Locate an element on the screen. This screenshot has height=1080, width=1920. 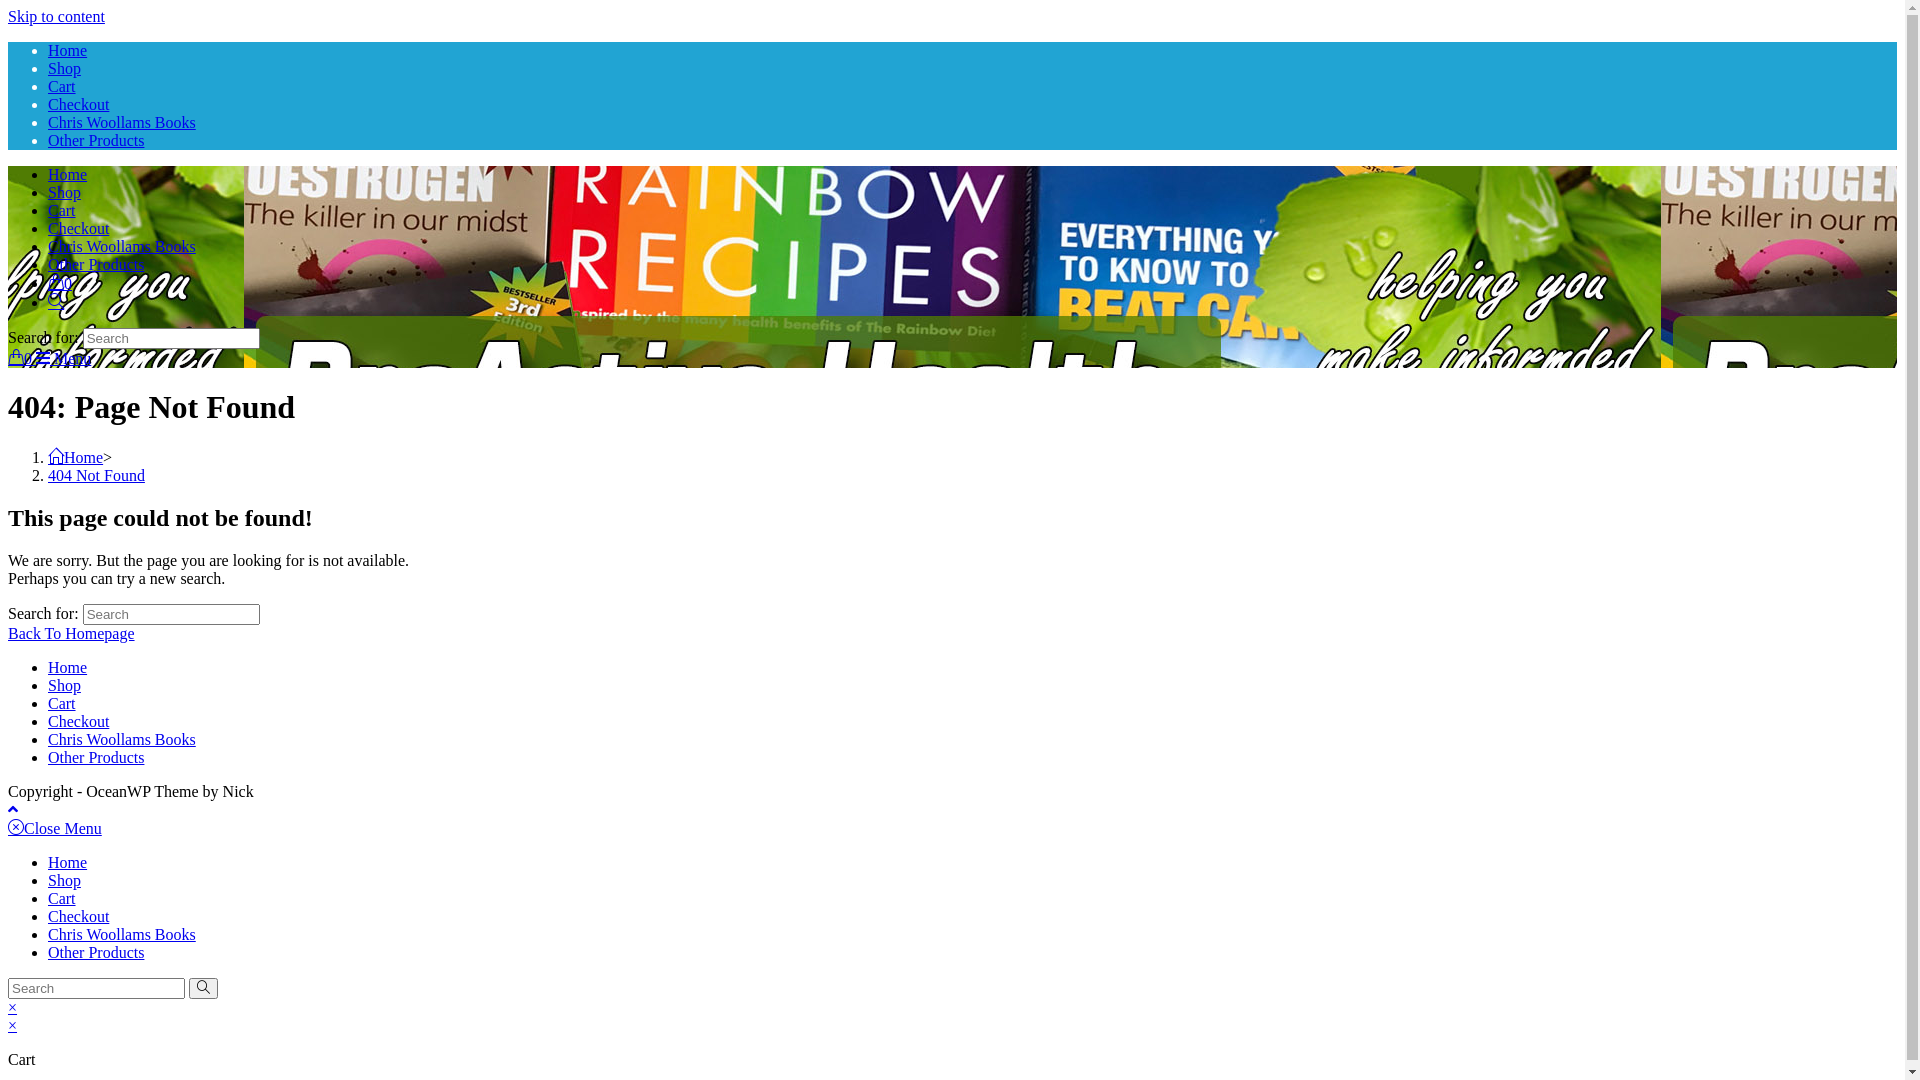
Home is located at coordinates (68, 668).